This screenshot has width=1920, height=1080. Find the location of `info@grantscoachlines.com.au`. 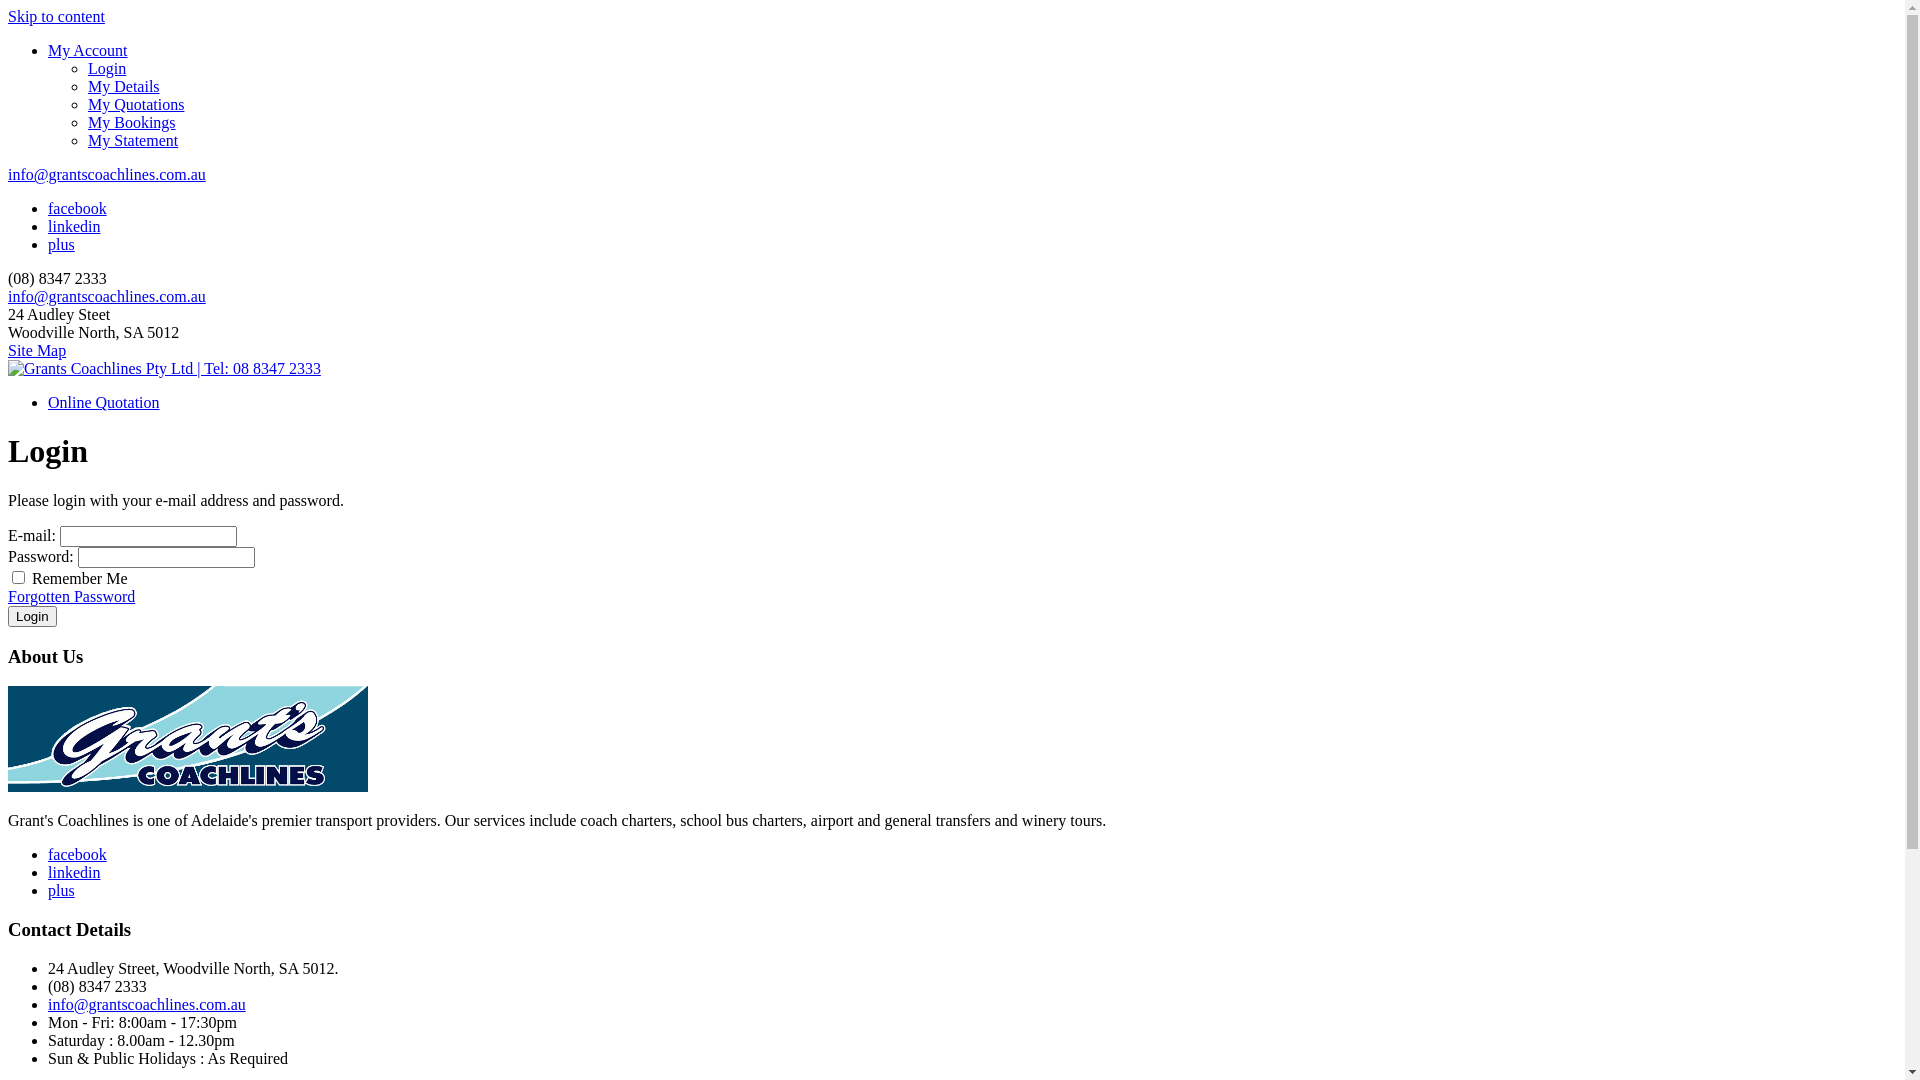

info@grantscoachlines.com.au is located at coordinates (107, 174).